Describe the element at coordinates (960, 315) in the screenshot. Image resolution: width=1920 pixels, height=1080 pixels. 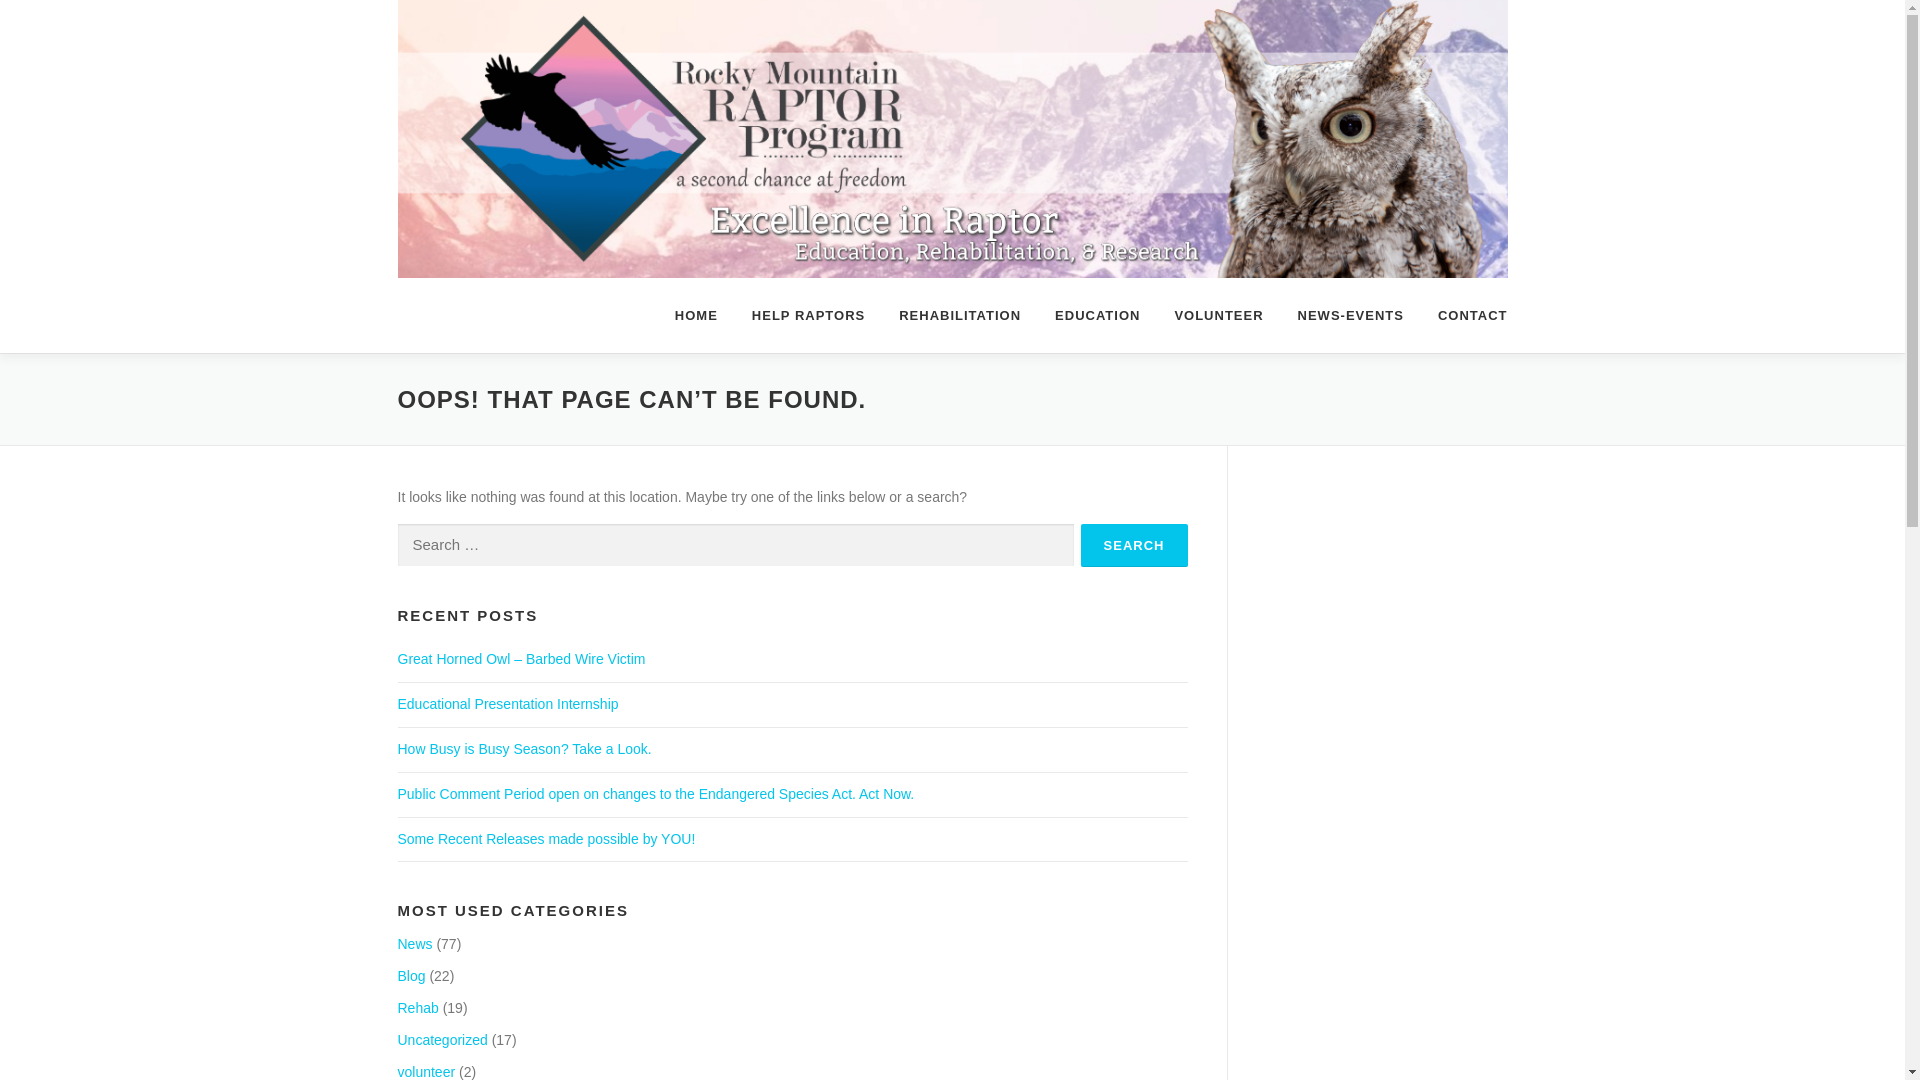
I see `REHABILITATION` at that location.